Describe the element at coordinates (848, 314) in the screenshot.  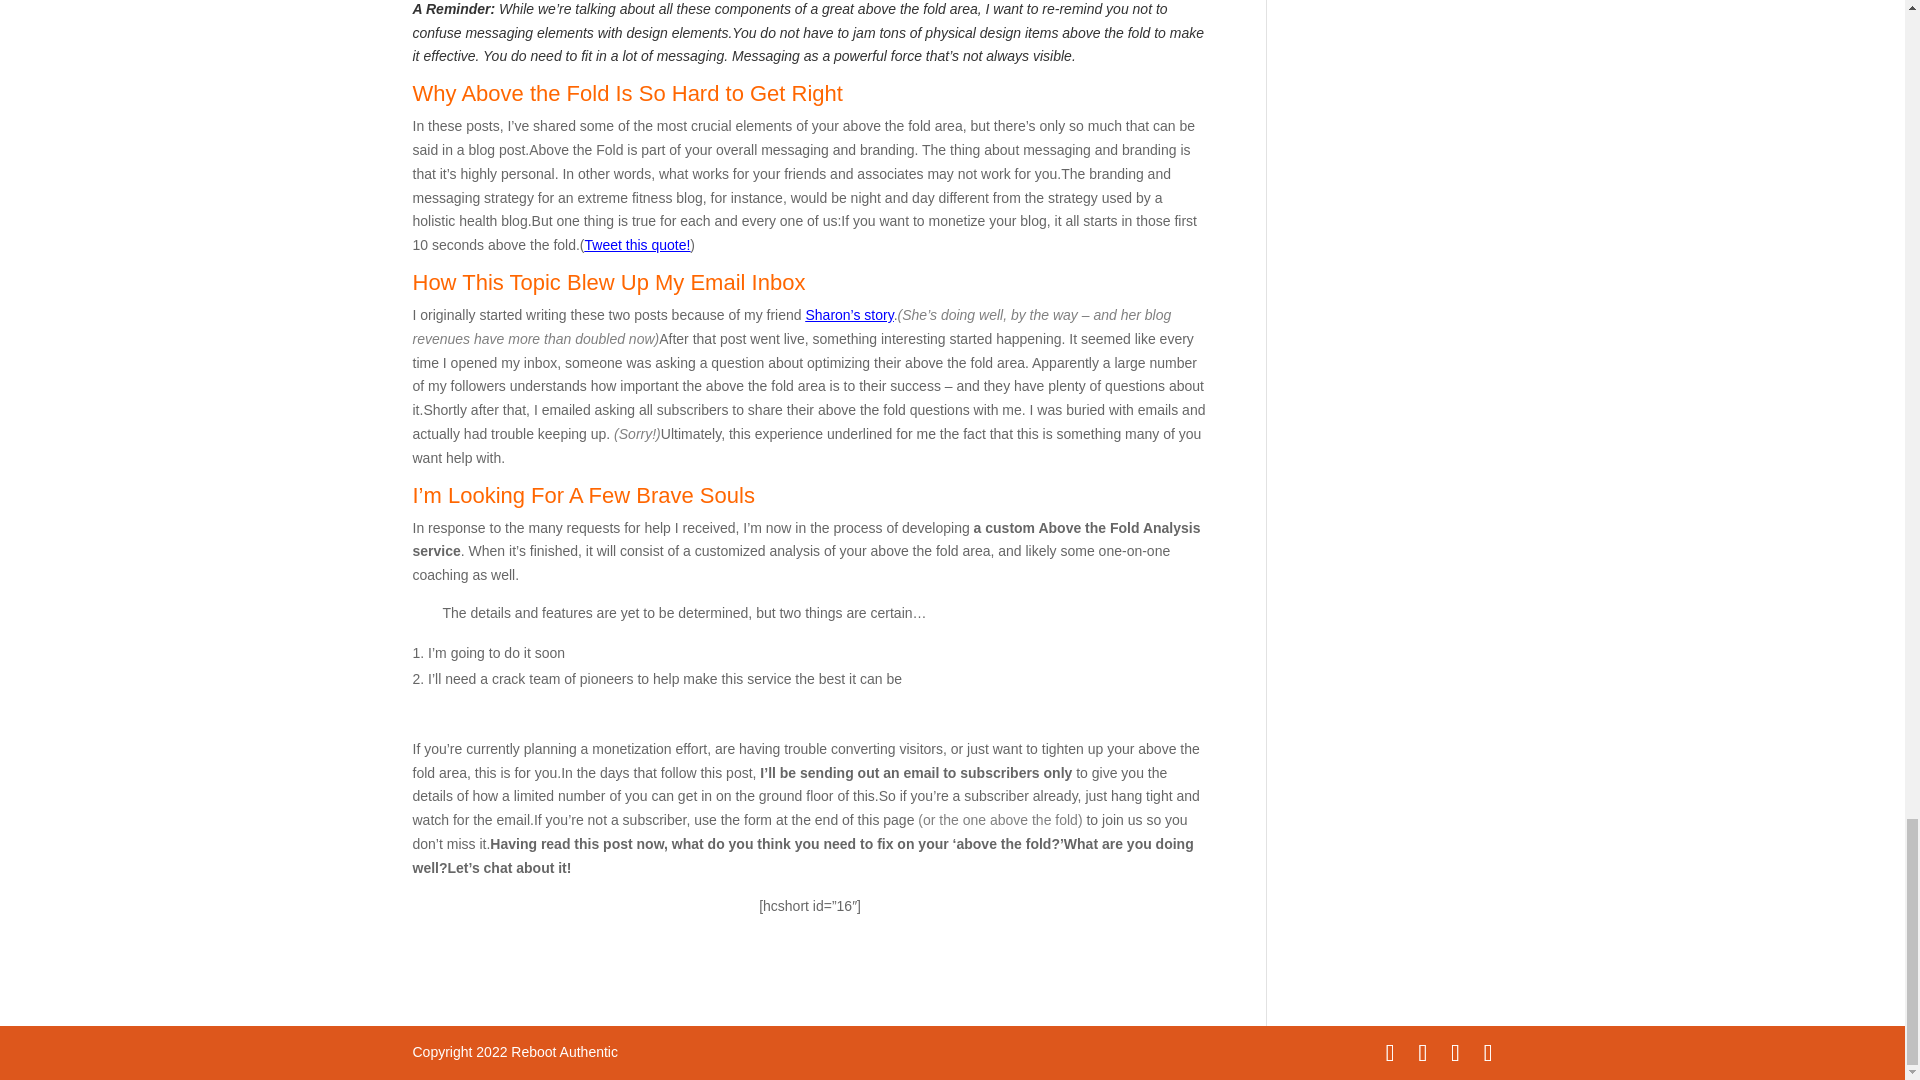
I see `One Simple Thing You Can Do to Monetize Your Blog Today` at that location.